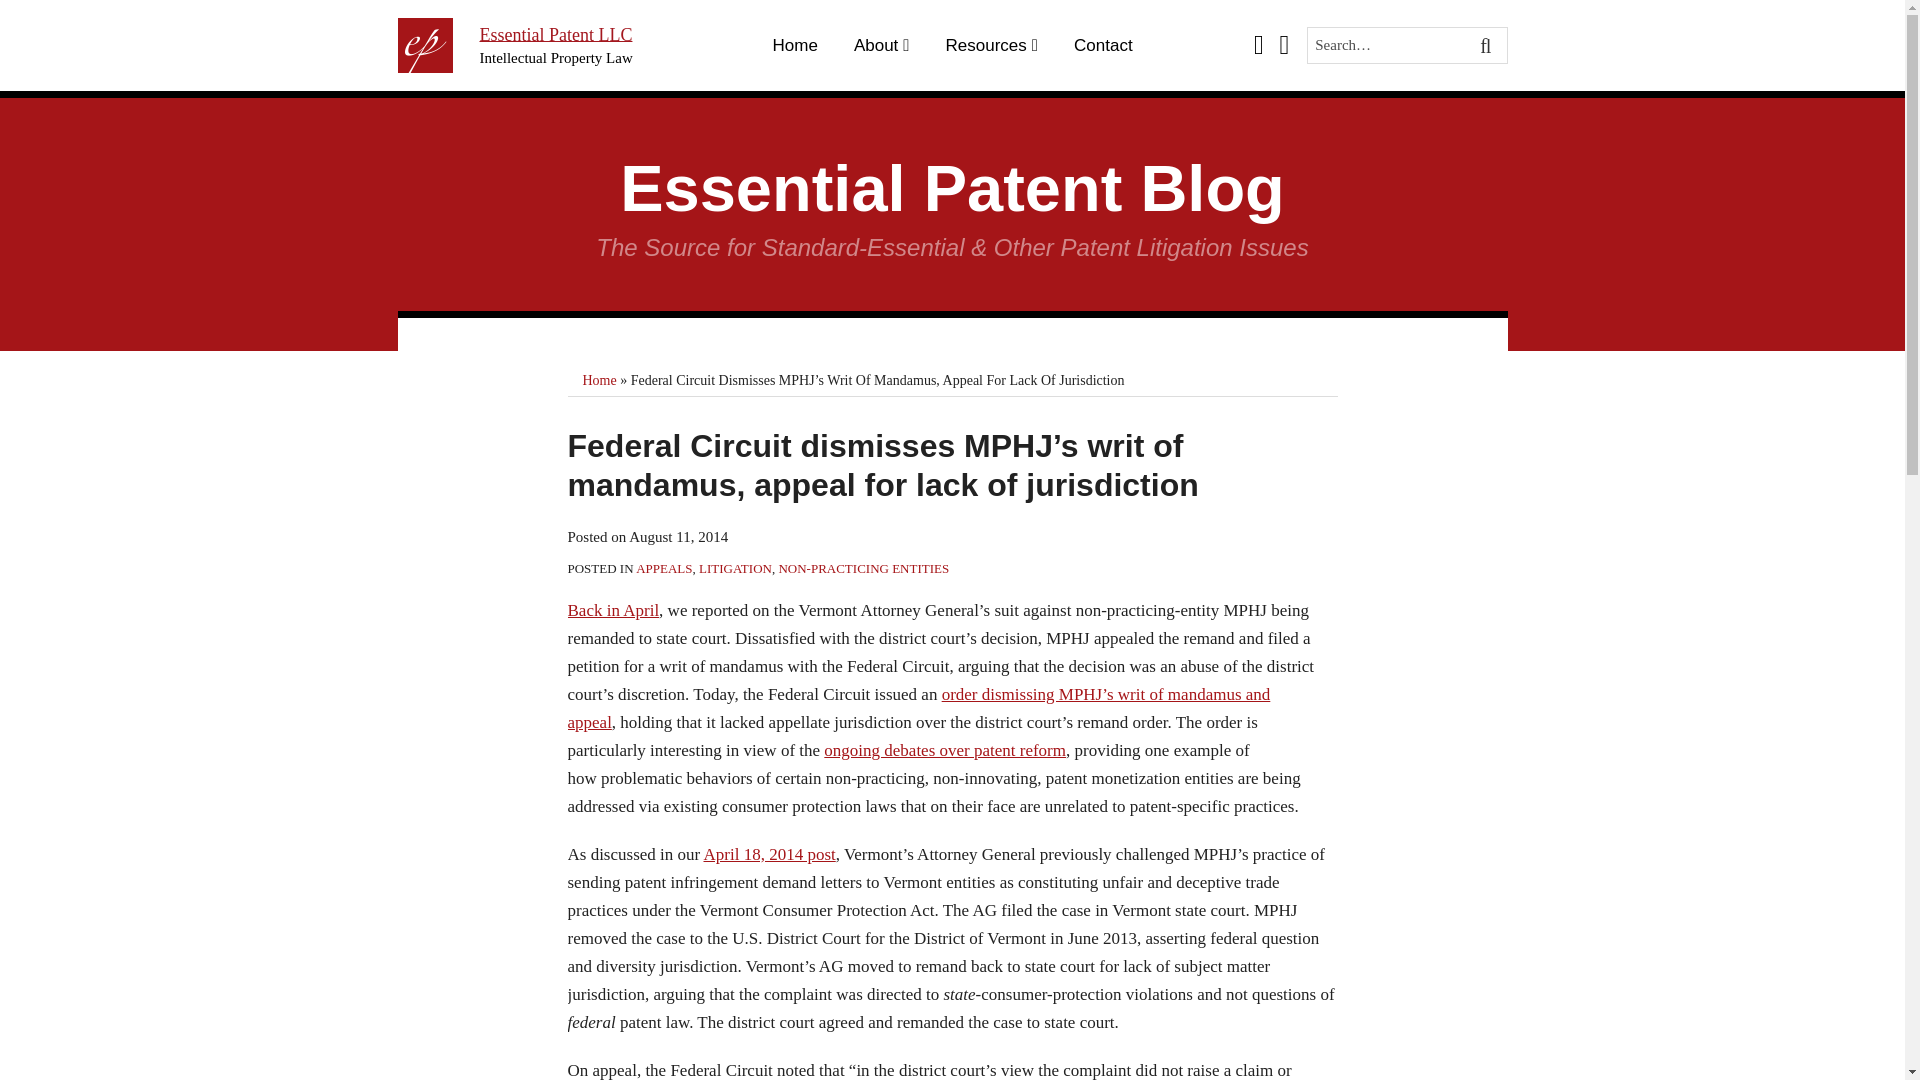  I want to click on APPEALS, so click(663, 568).